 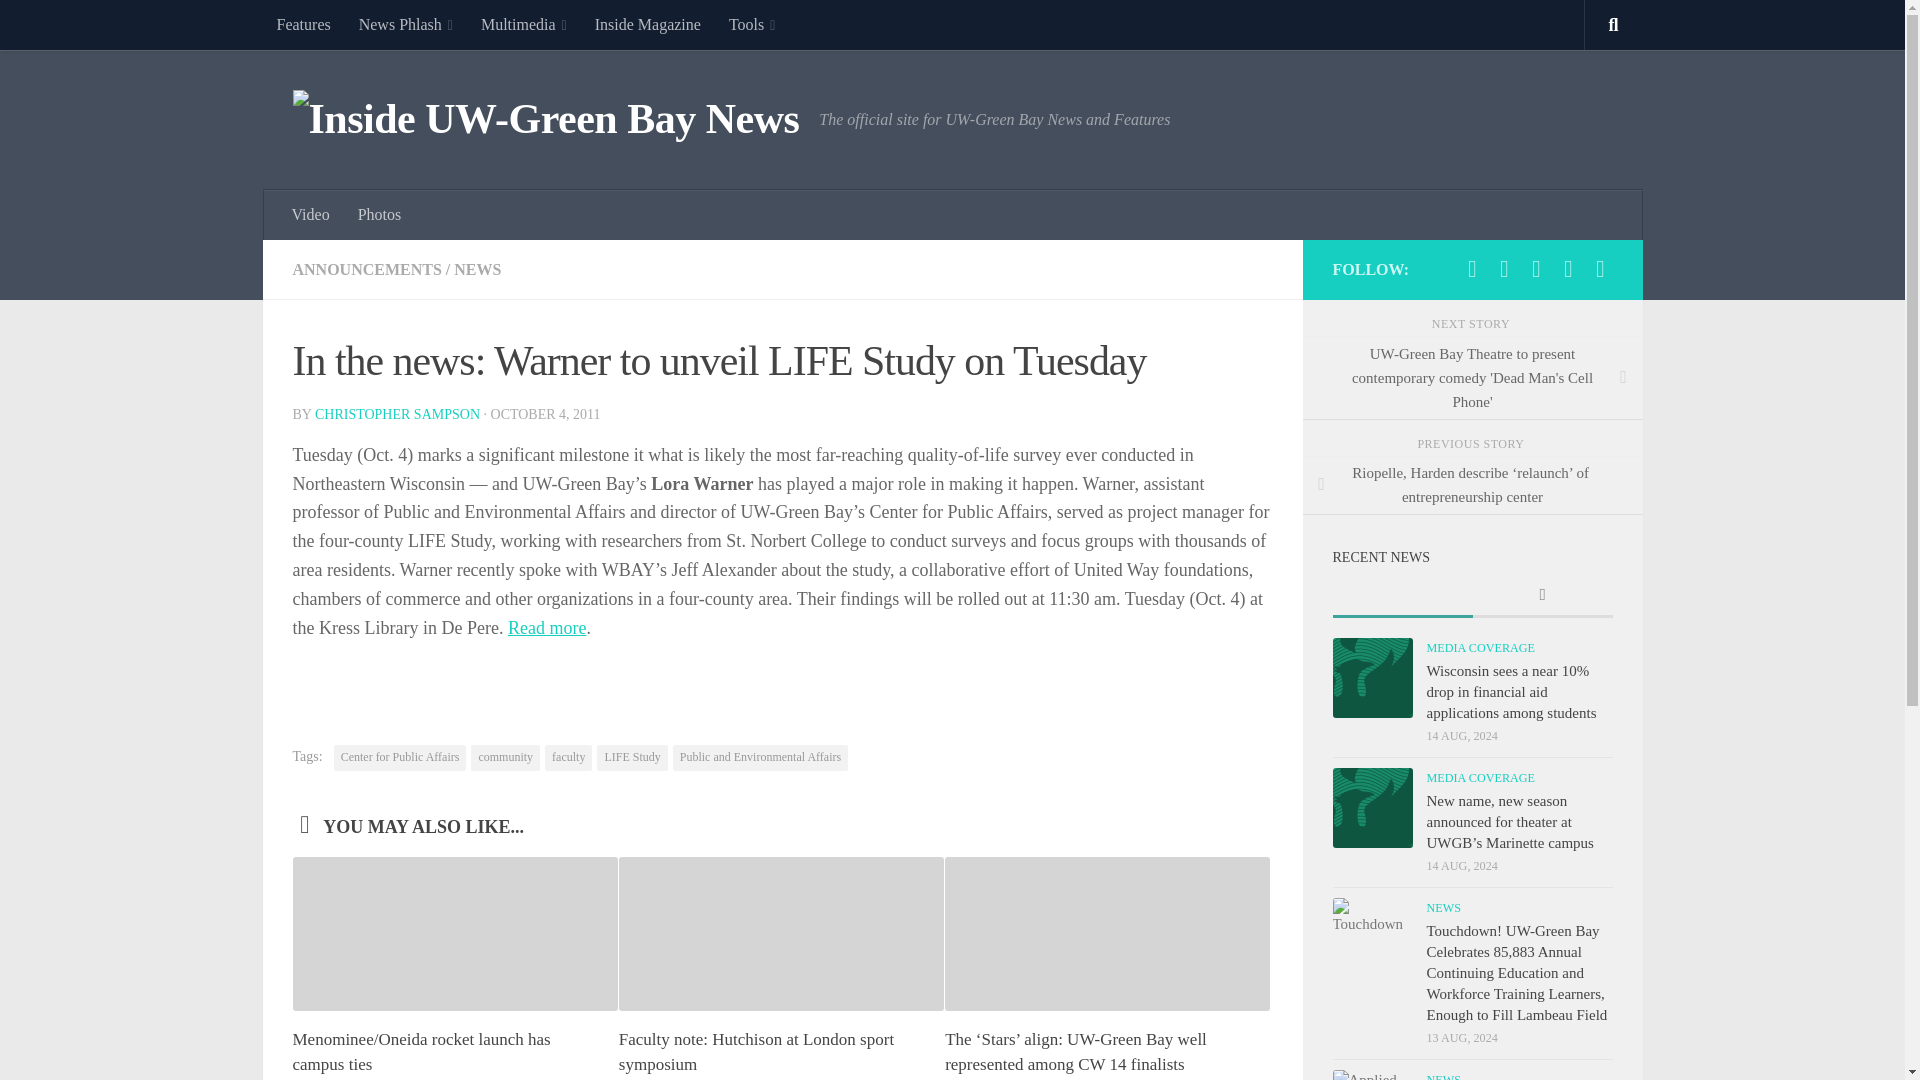 I want to click on Recent Posts, so click(x=1402, y=596).